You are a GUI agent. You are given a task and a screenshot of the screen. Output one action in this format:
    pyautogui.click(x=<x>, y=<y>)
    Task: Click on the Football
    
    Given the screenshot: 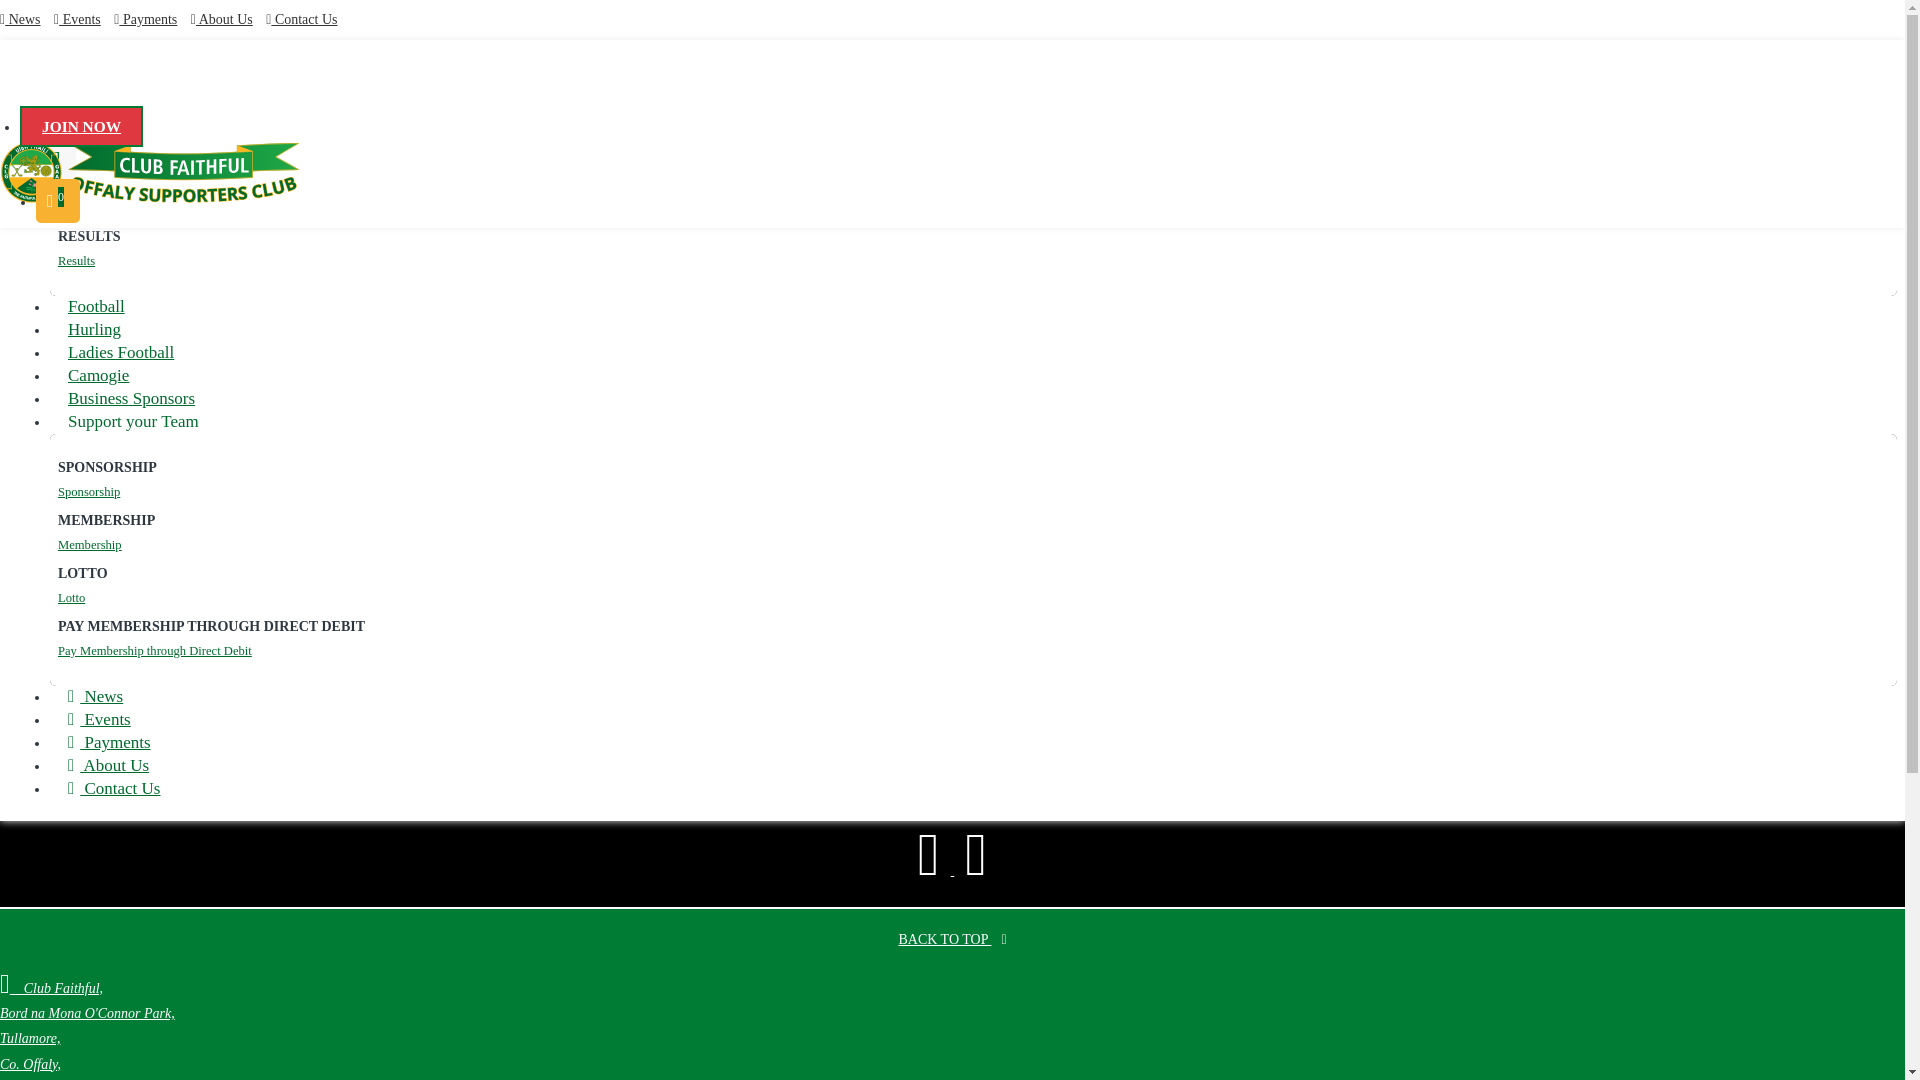 What is the action you would take?
    pyautogui.click(x=88, y=224)
    